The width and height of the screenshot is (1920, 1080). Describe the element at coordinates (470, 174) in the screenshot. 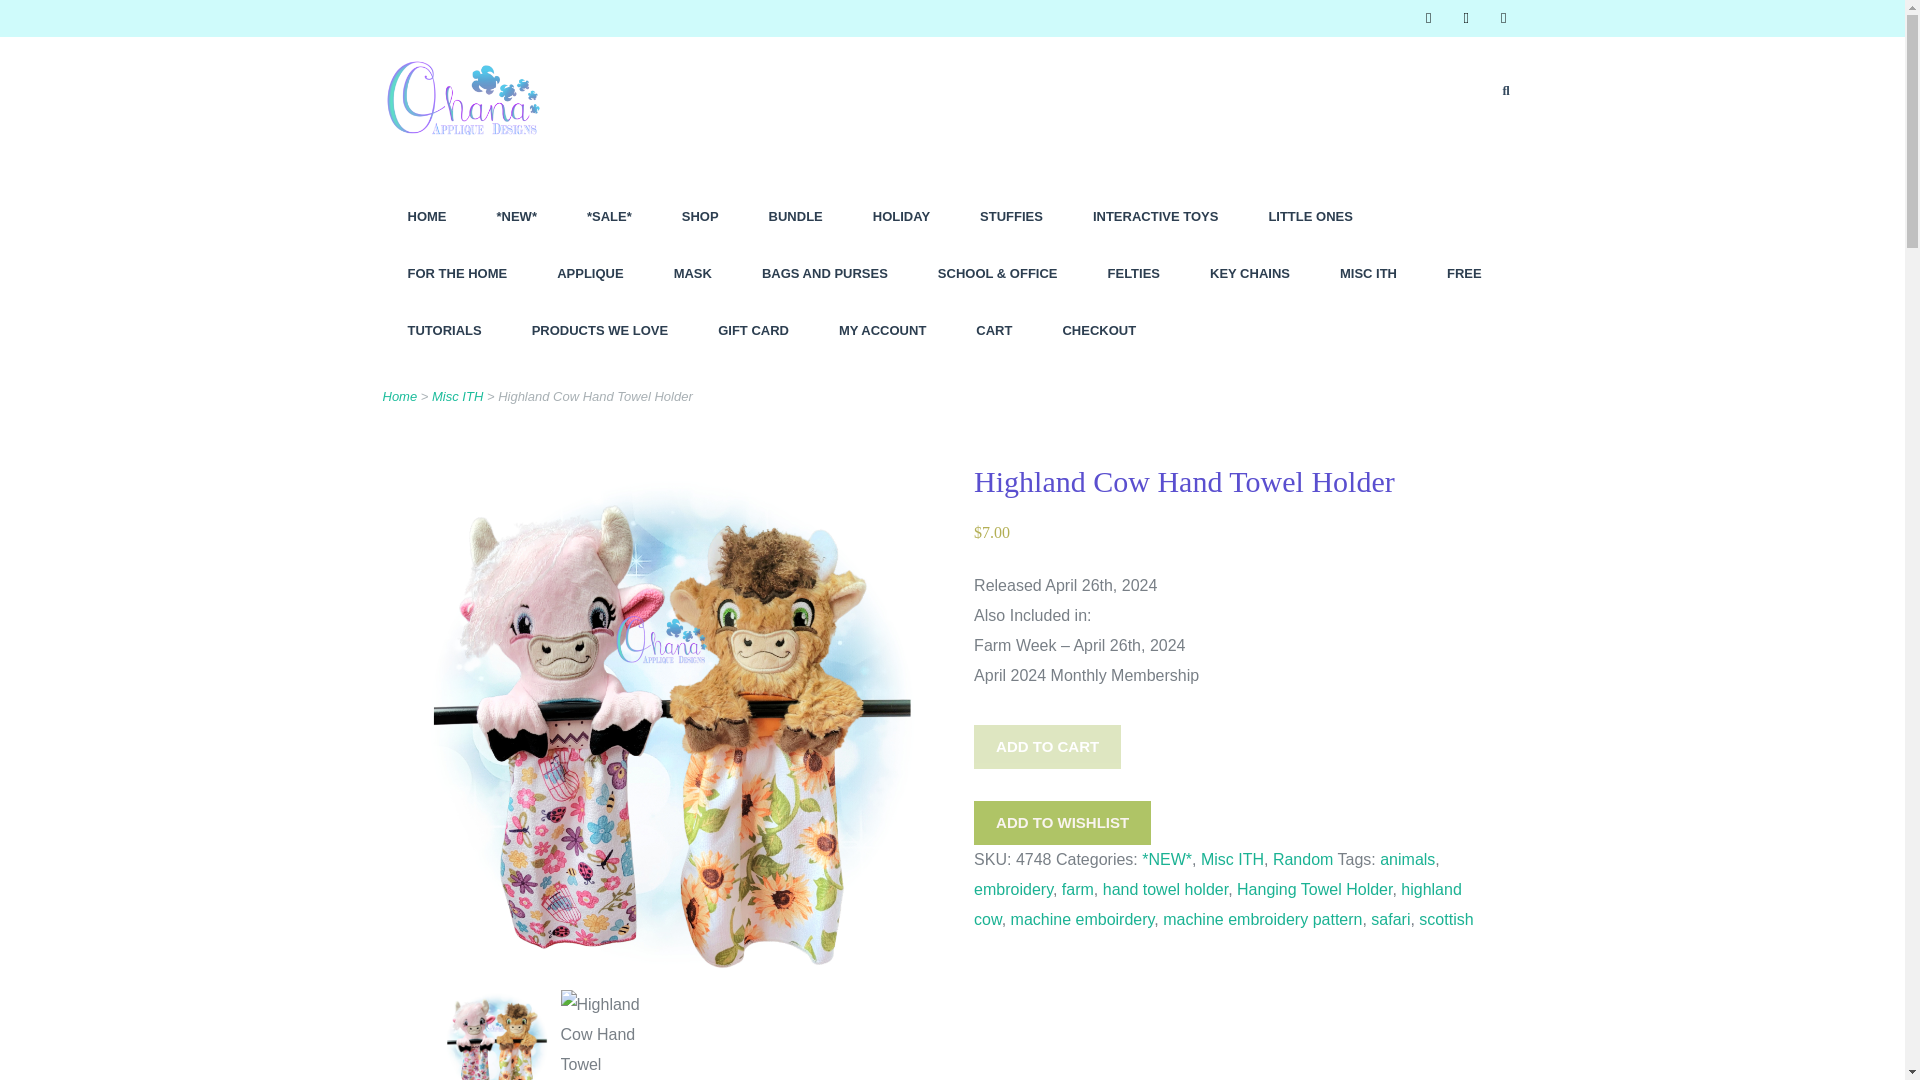

I see `Ohana Applique Designs` at that location.